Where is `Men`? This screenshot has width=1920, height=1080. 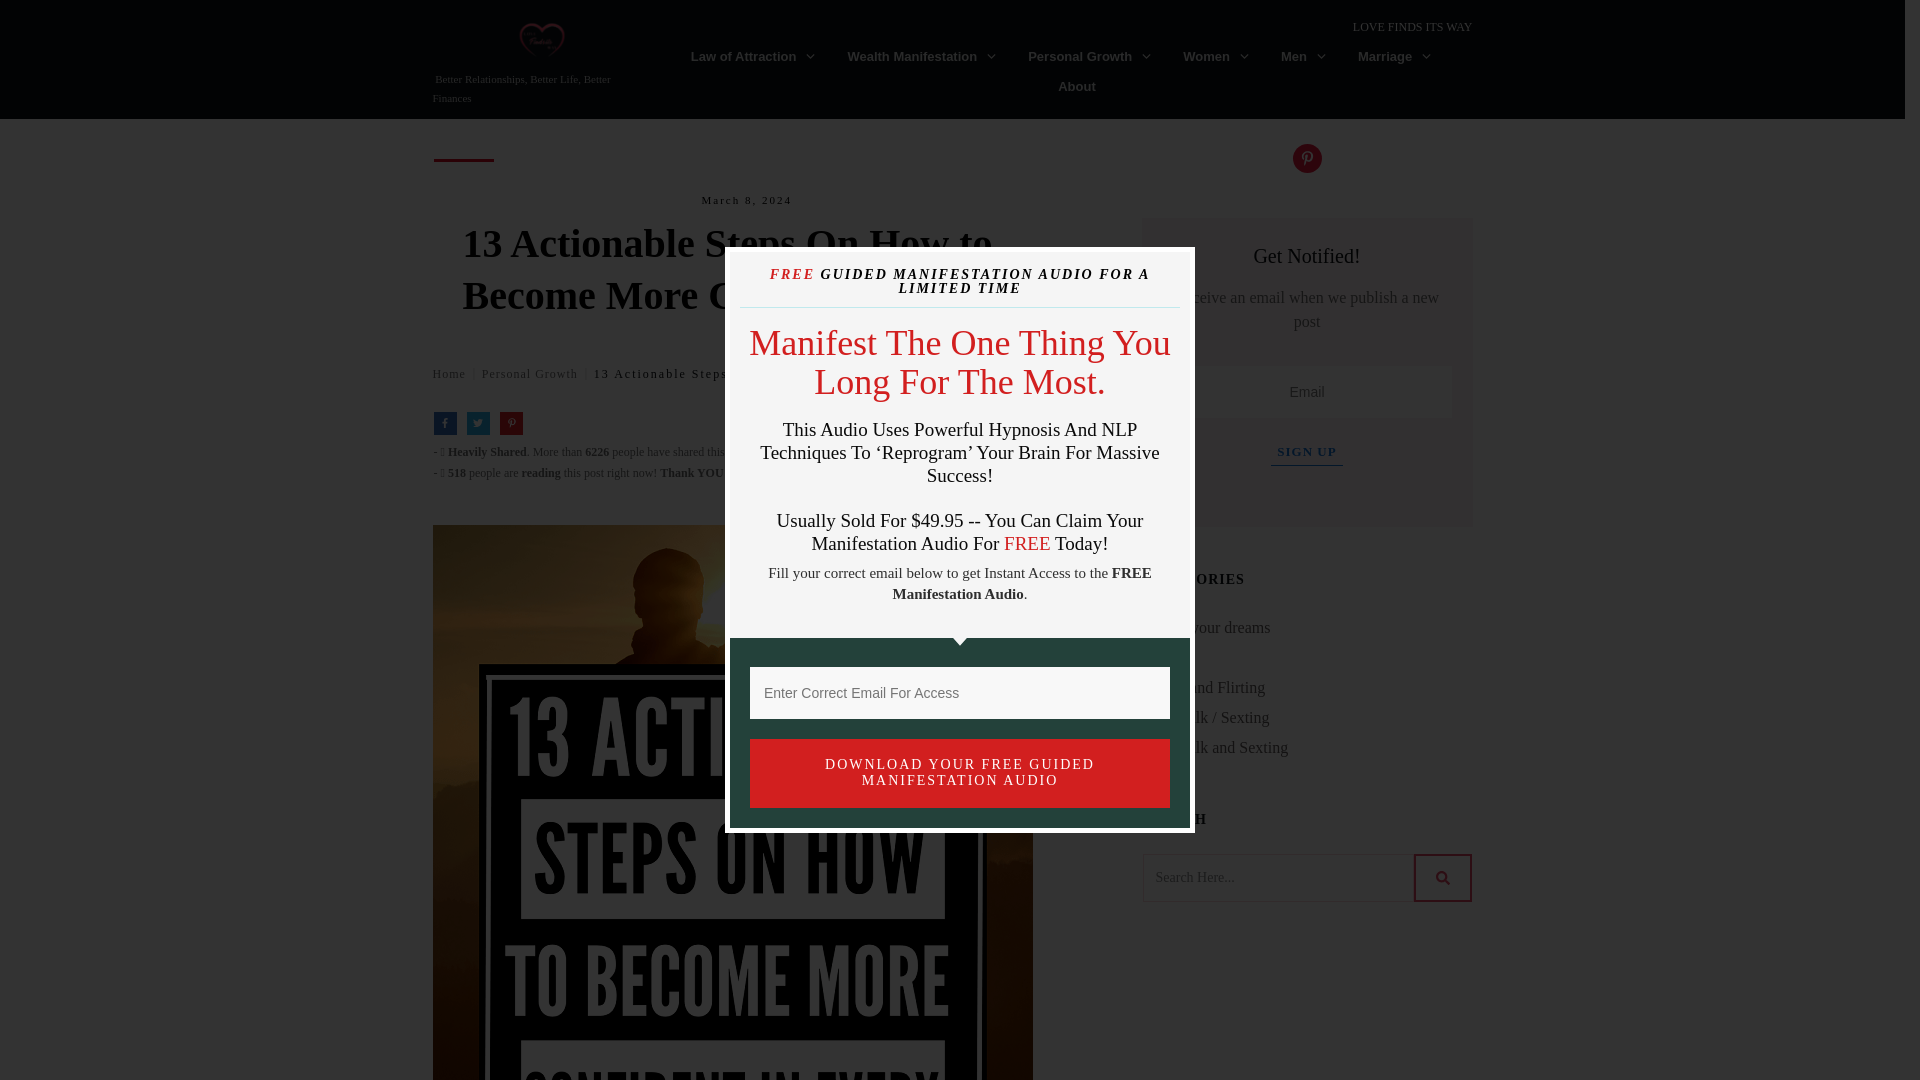
Men is located at coordinates (1304, 57).